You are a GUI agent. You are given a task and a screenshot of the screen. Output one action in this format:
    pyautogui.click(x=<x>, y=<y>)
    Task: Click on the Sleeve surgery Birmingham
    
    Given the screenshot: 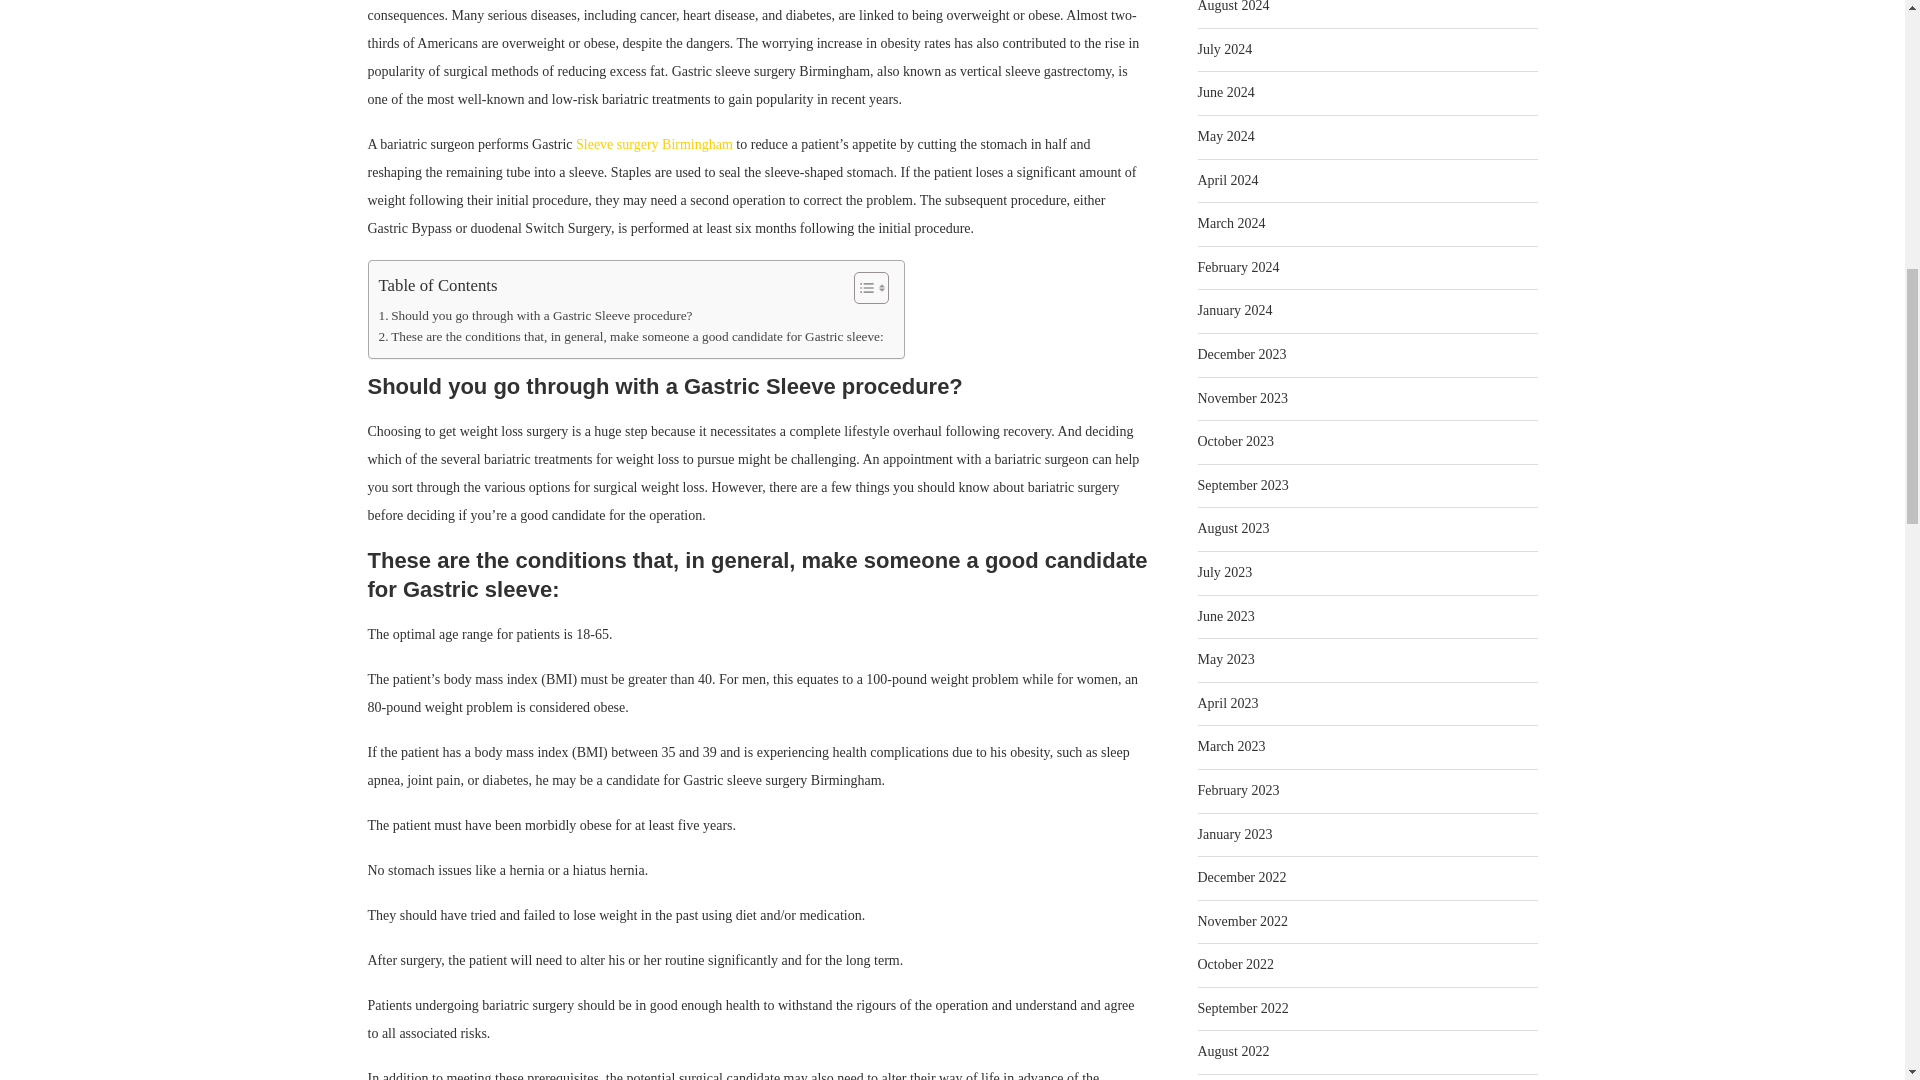 What is the action you would take?
    pyautogui.click(x=654, y=144)
    